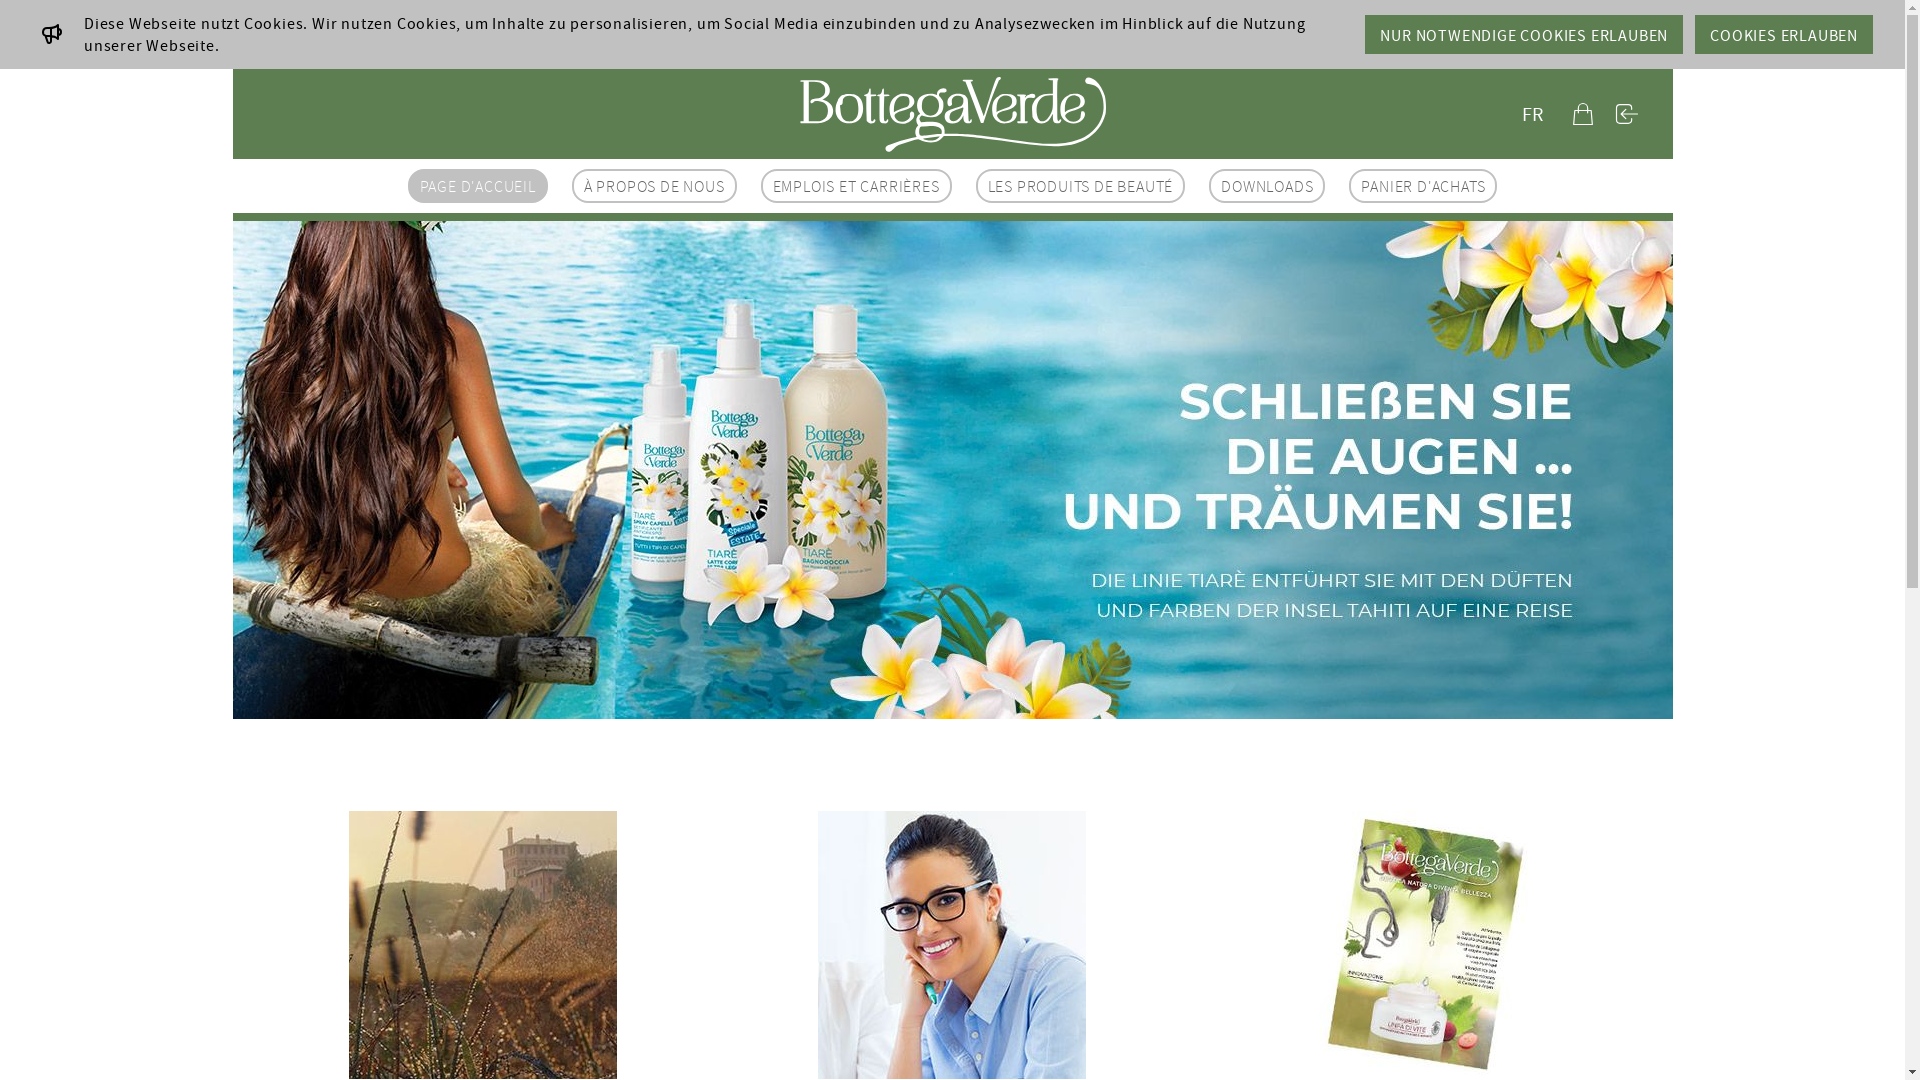  Describe the element at coordinates (1784, 34) in the screenshot. I see `COOKIES ERLAUBEN` at that location.